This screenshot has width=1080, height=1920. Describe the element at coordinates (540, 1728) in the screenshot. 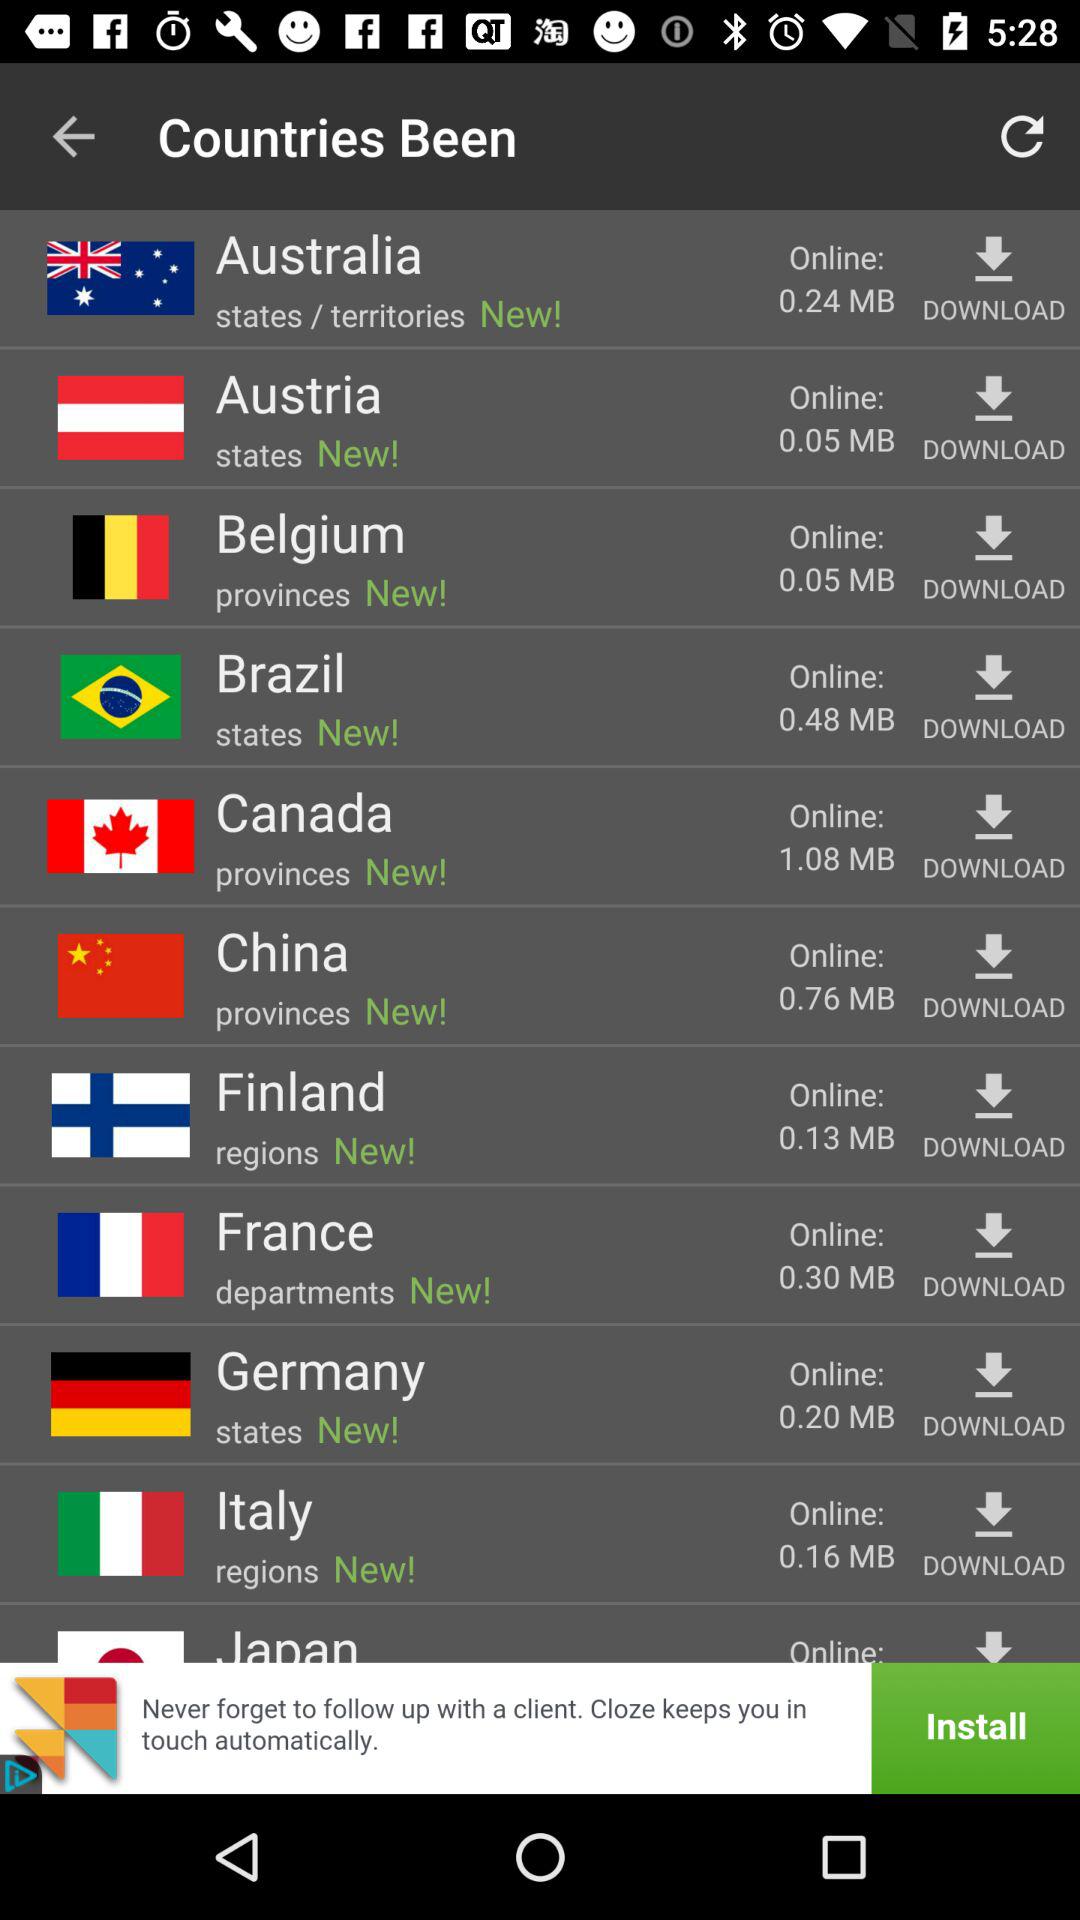

I see `link to web page` at that location.